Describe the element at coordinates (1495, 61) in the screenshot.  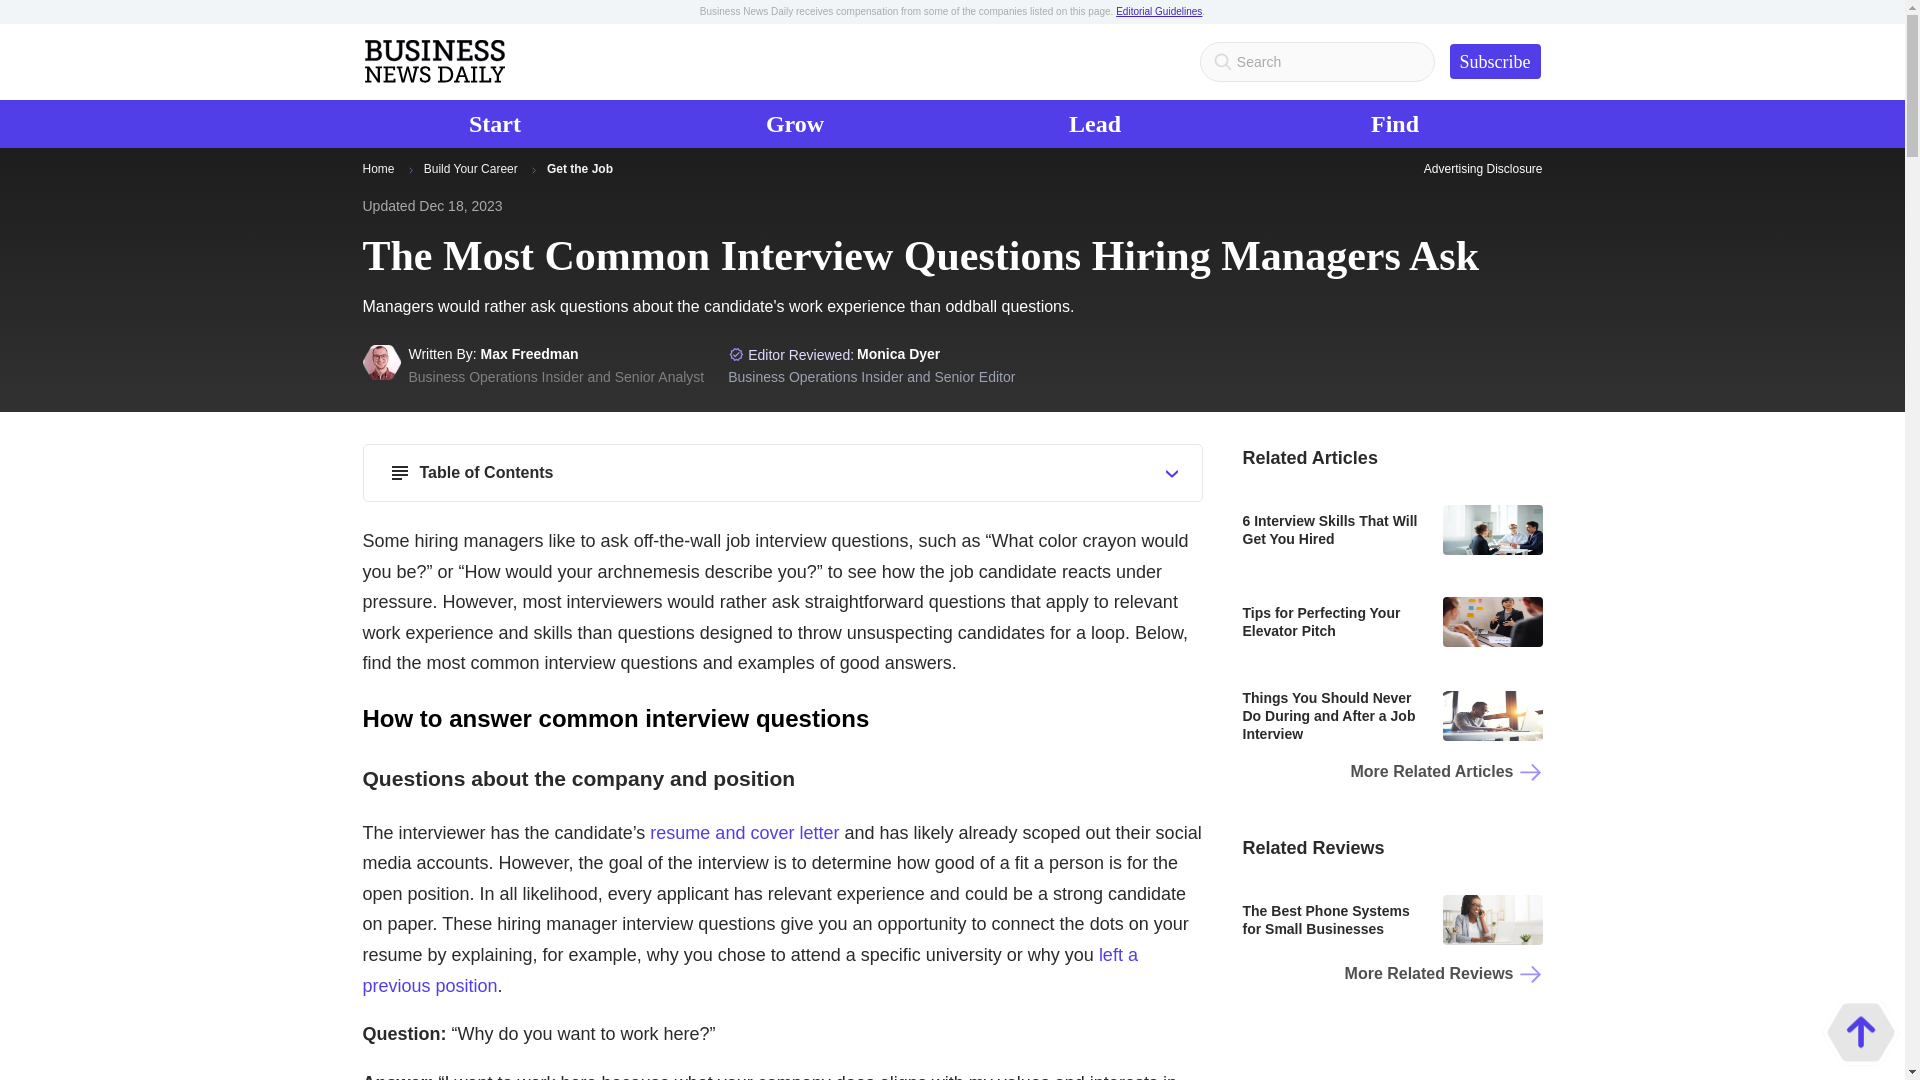
I see `Arrow` at that location.